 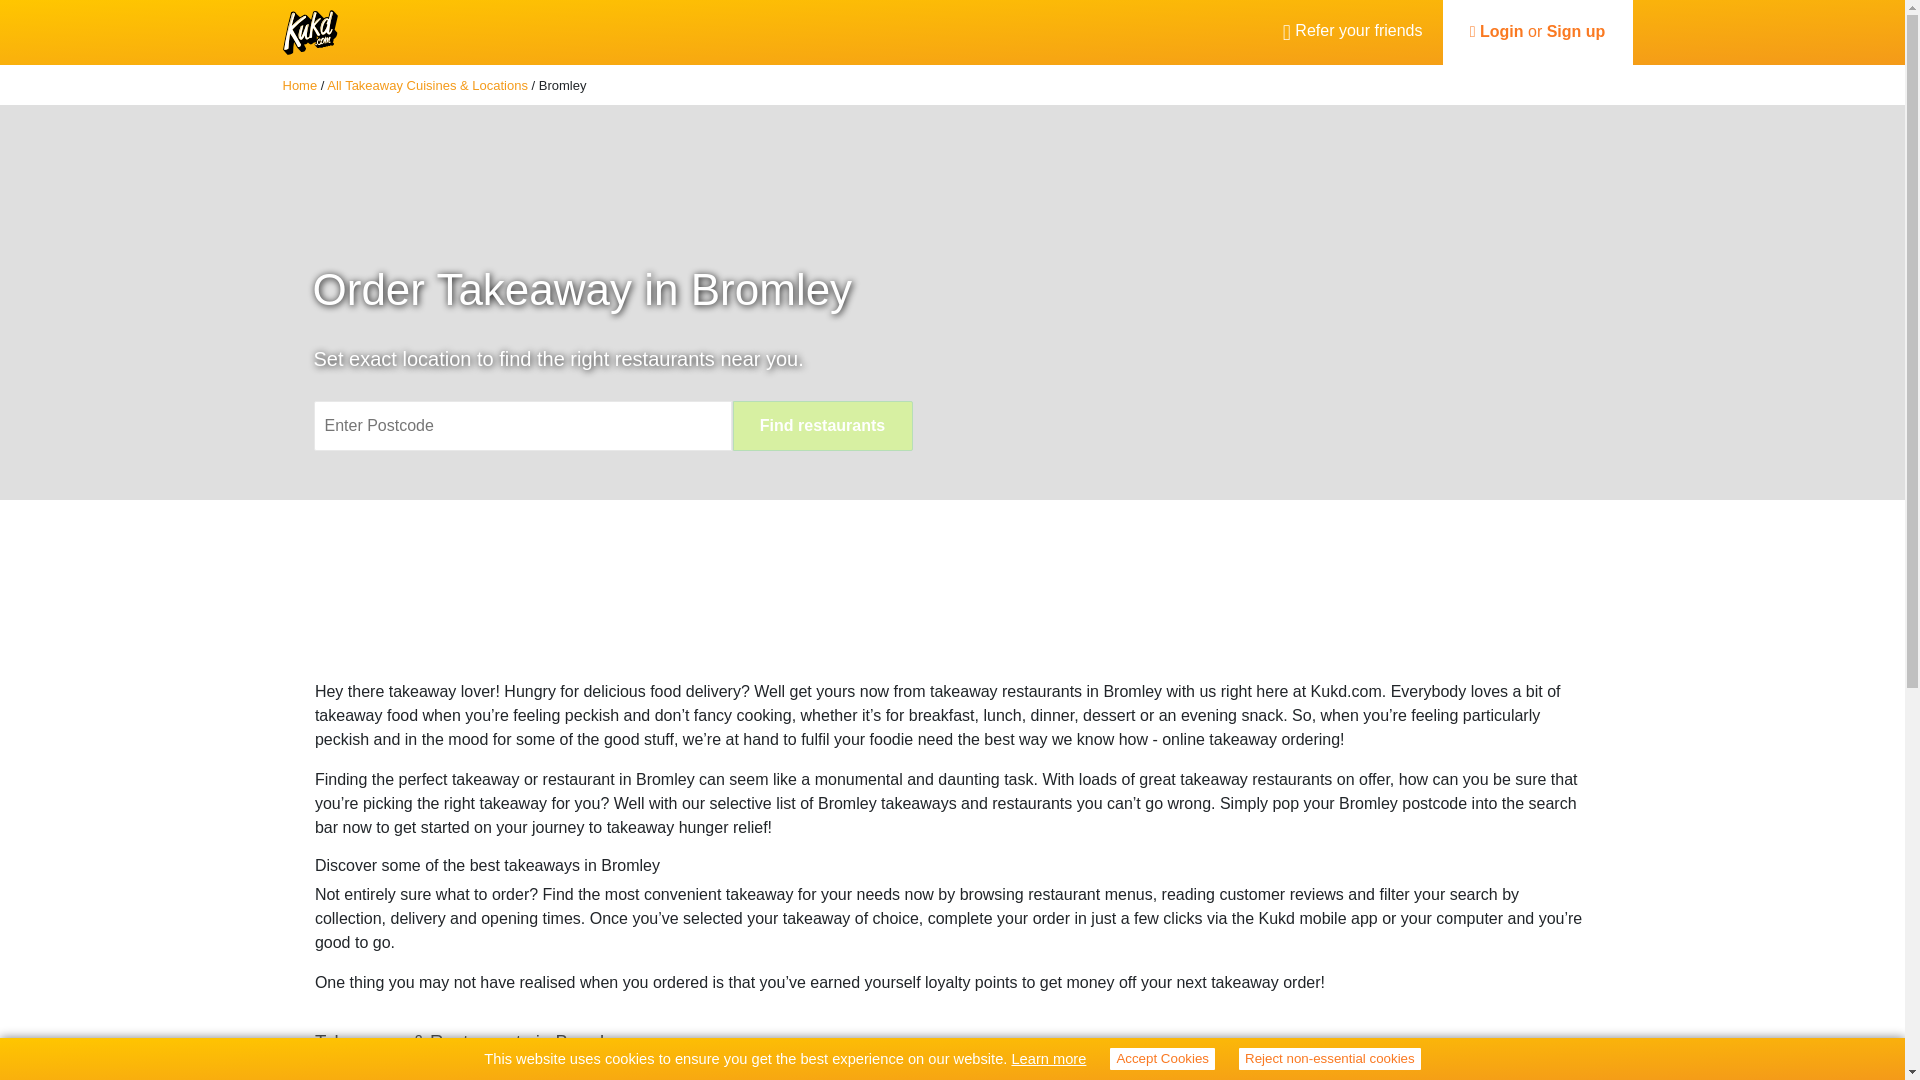 I want to click on Suruchi, so click(x=358, y=1078).